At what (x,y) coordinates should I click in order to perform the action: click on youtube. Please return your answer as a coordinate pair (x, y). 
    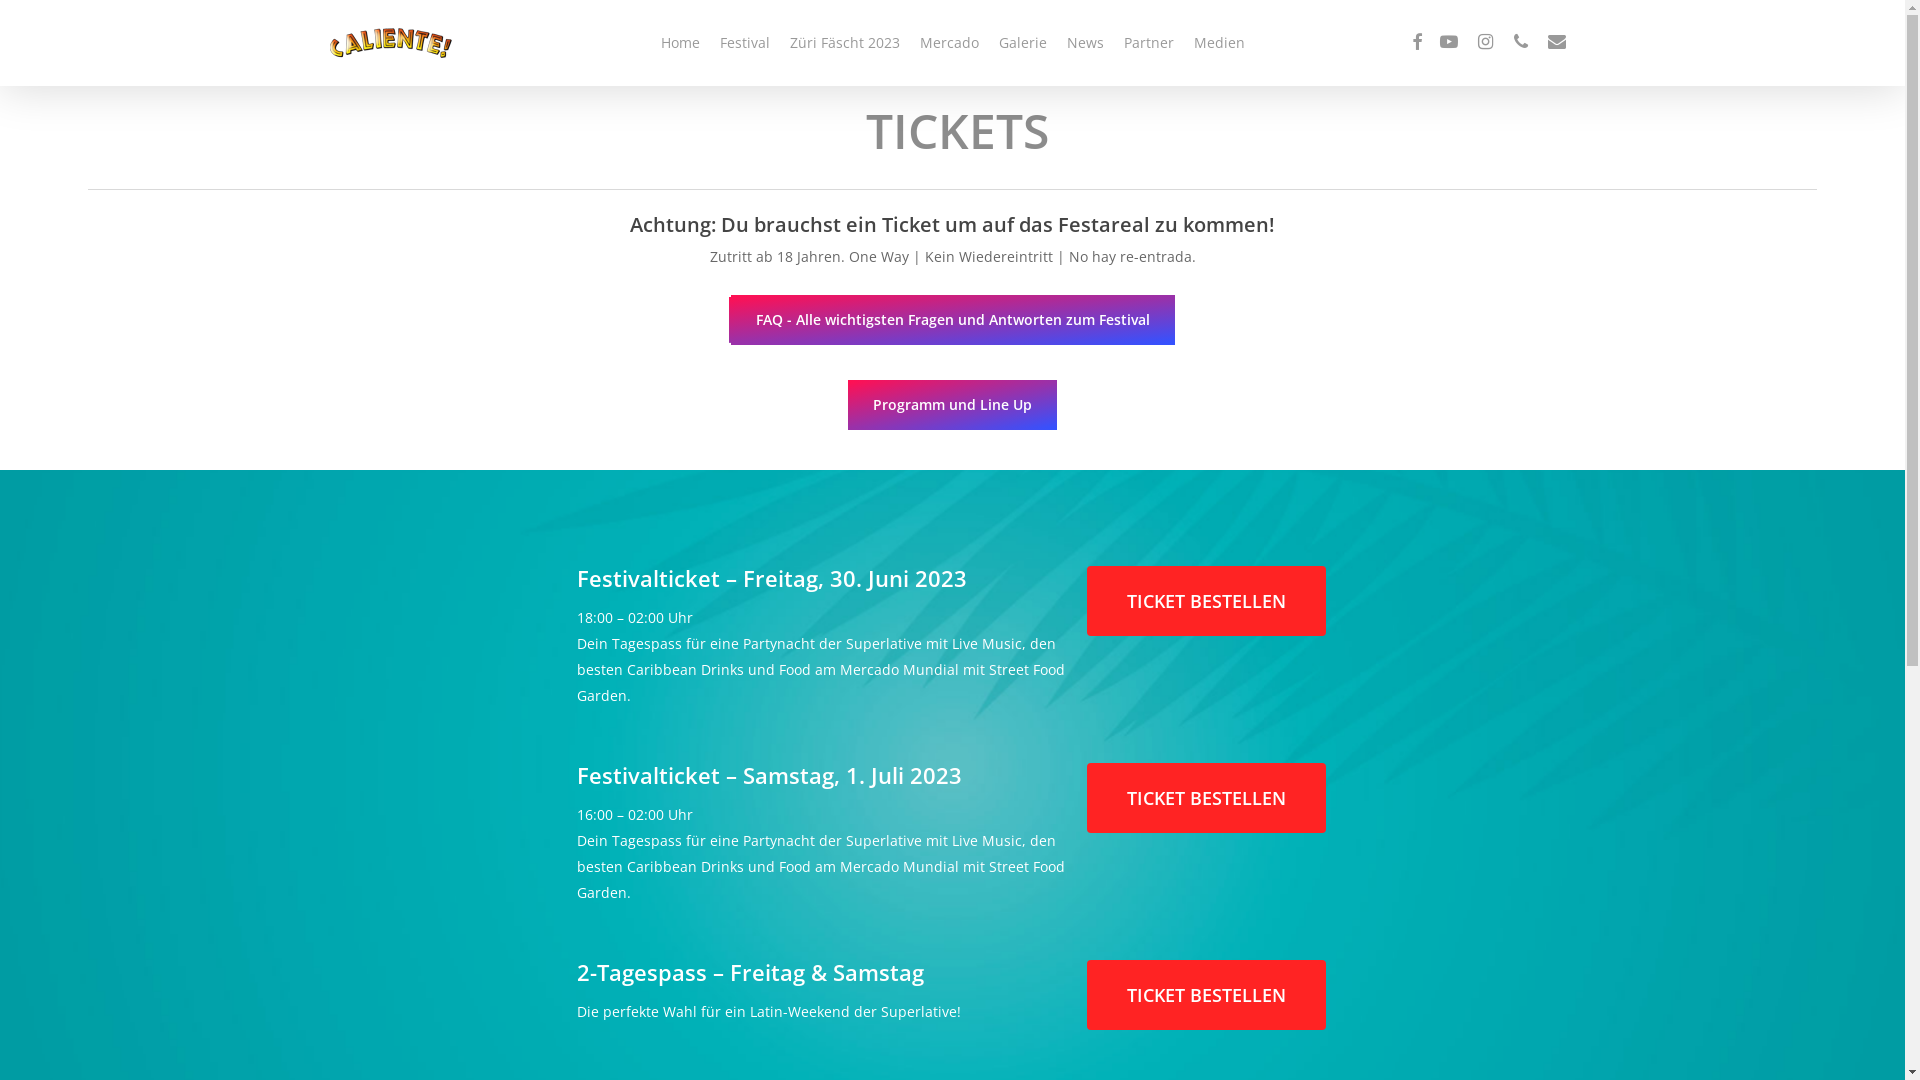
    Looking at the image, I should click on (1449, 43).